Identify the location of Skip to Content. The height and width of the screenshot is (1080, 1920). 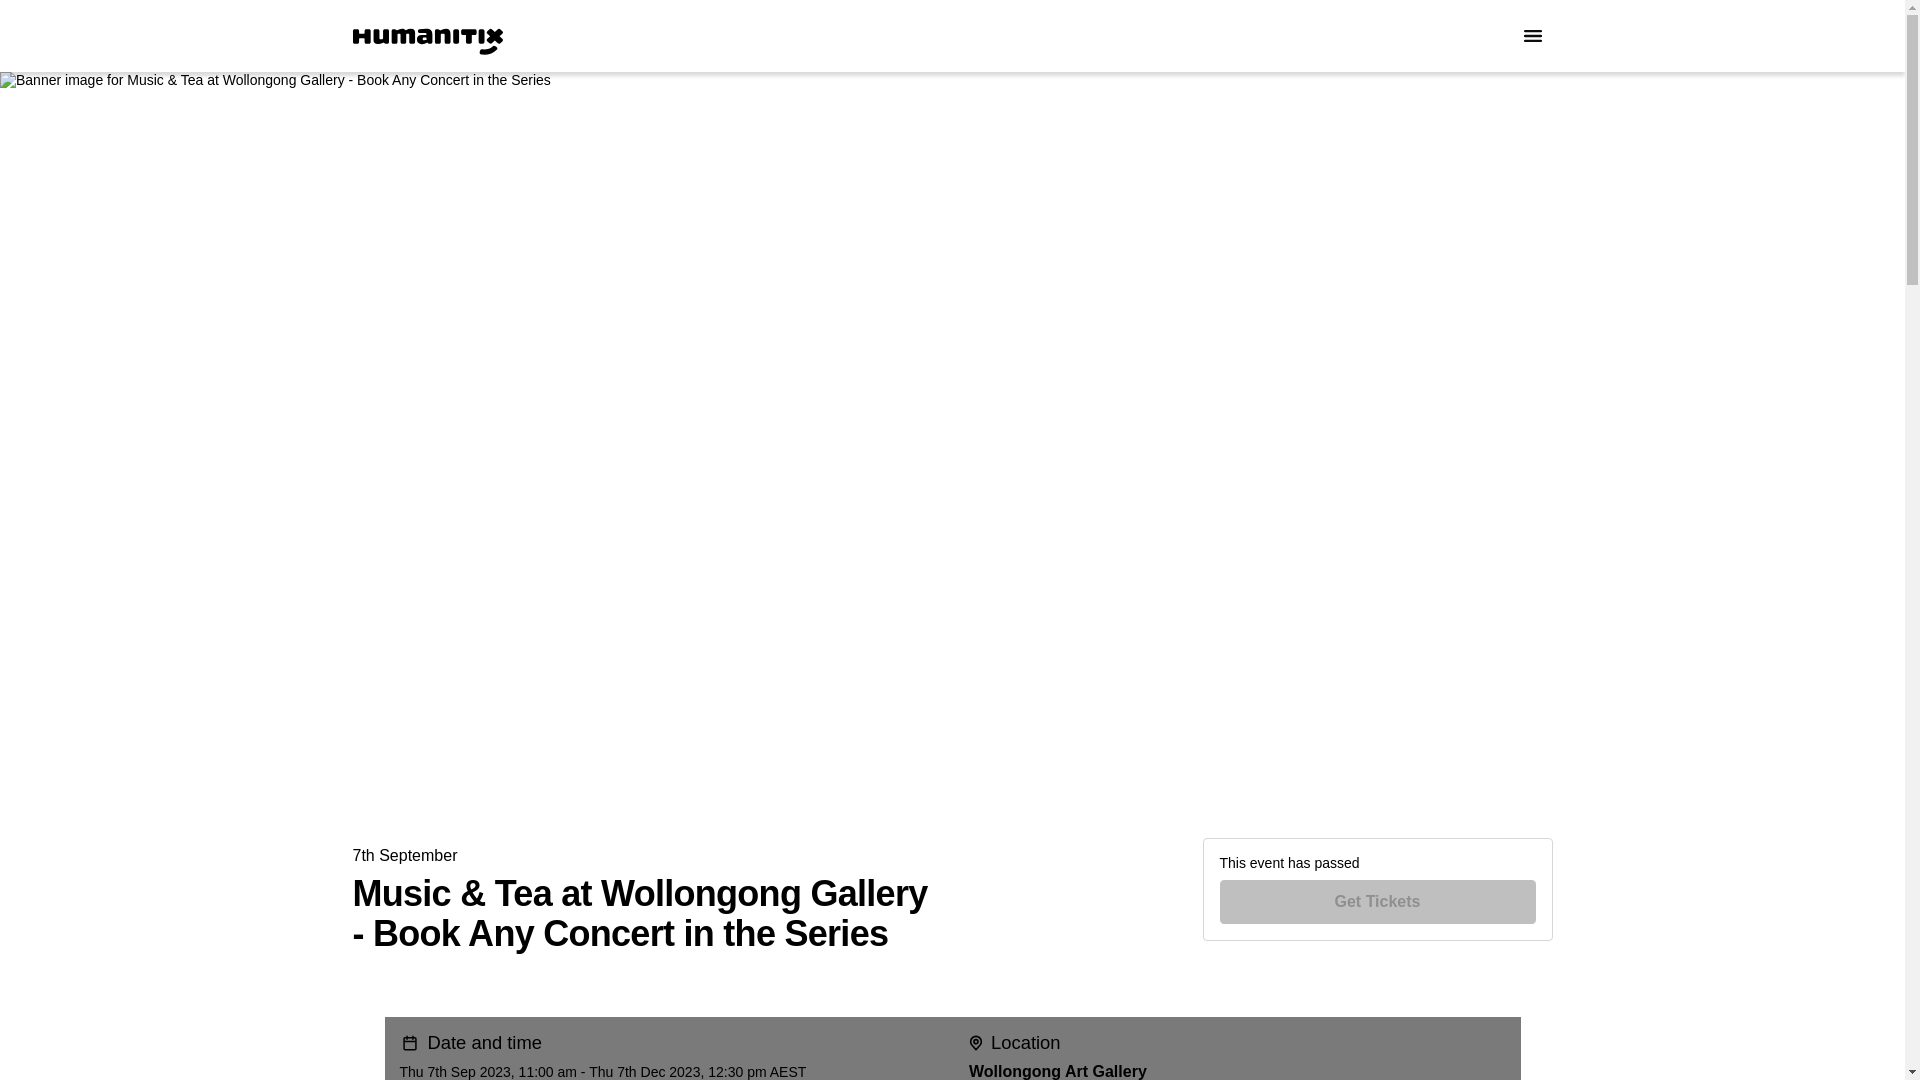
(24, 24).